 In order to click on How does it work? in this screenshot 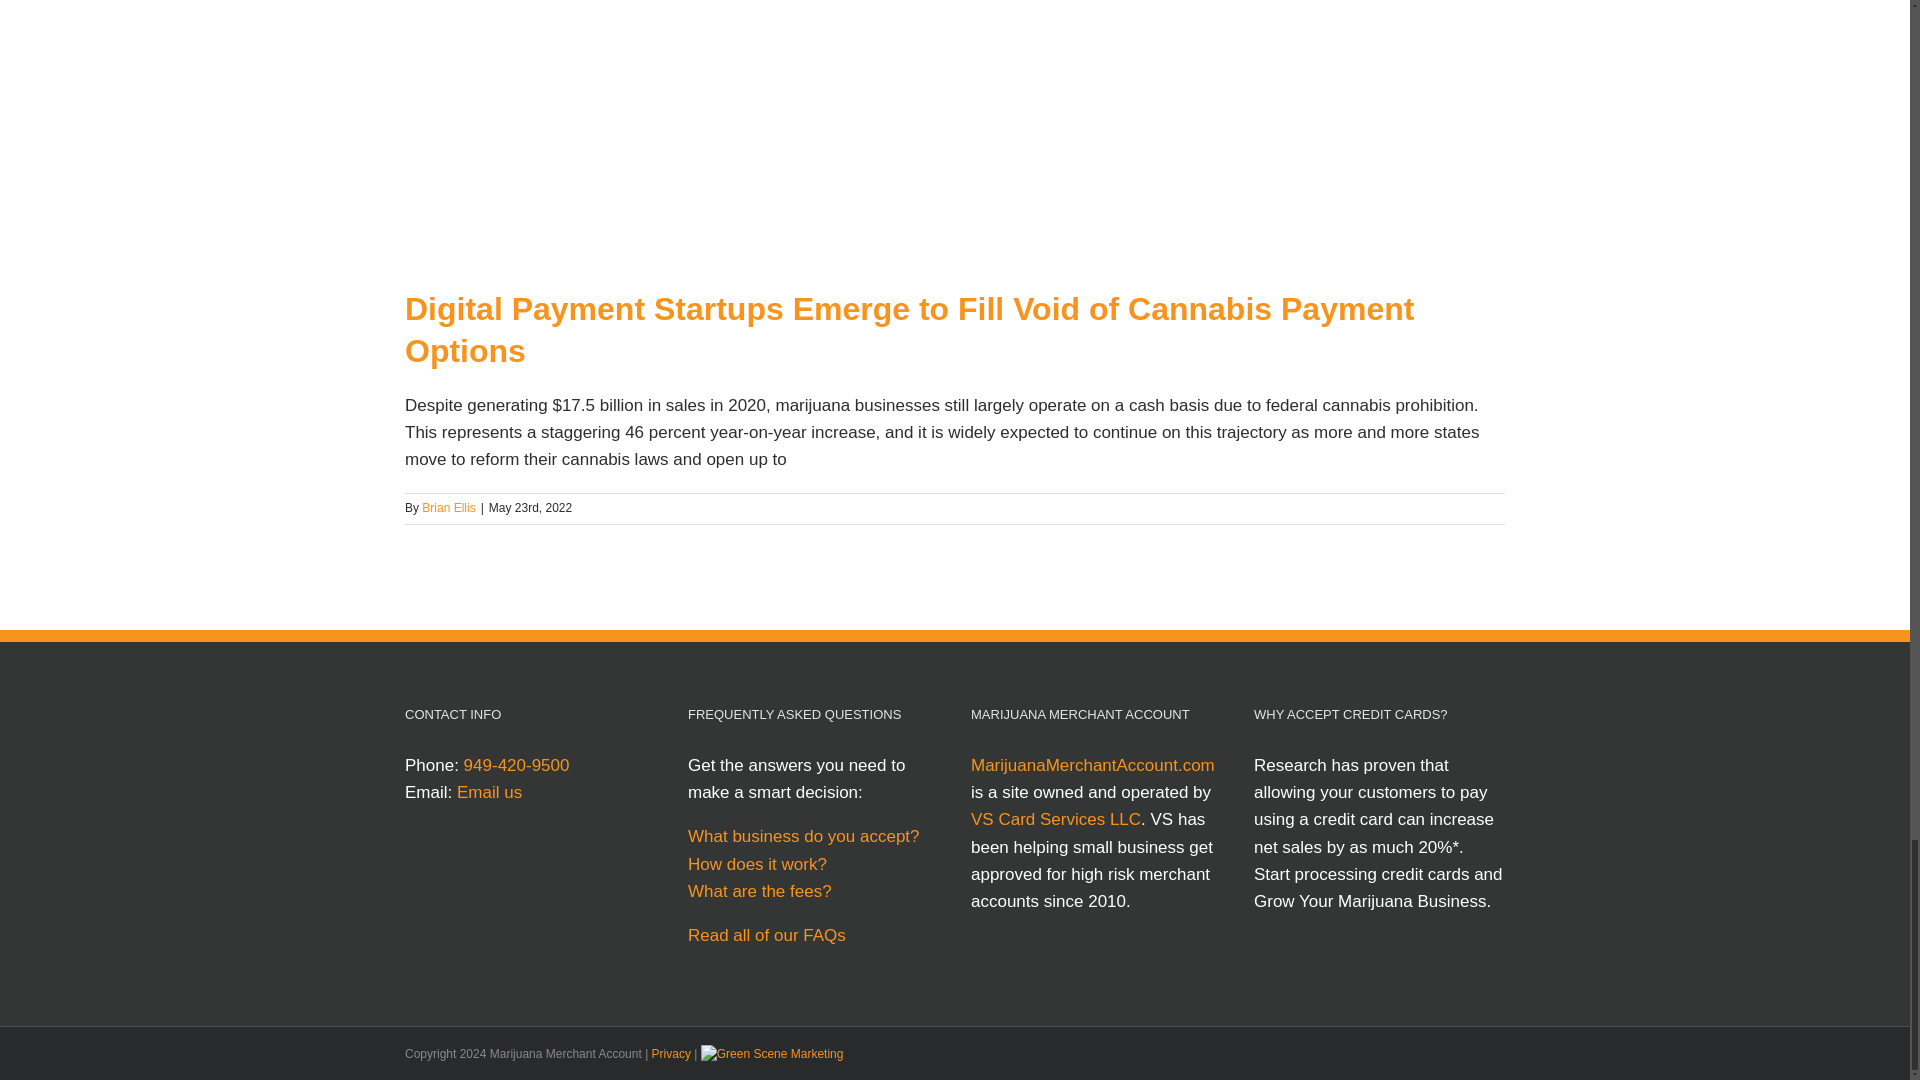, I will do `click(812, 864)`.